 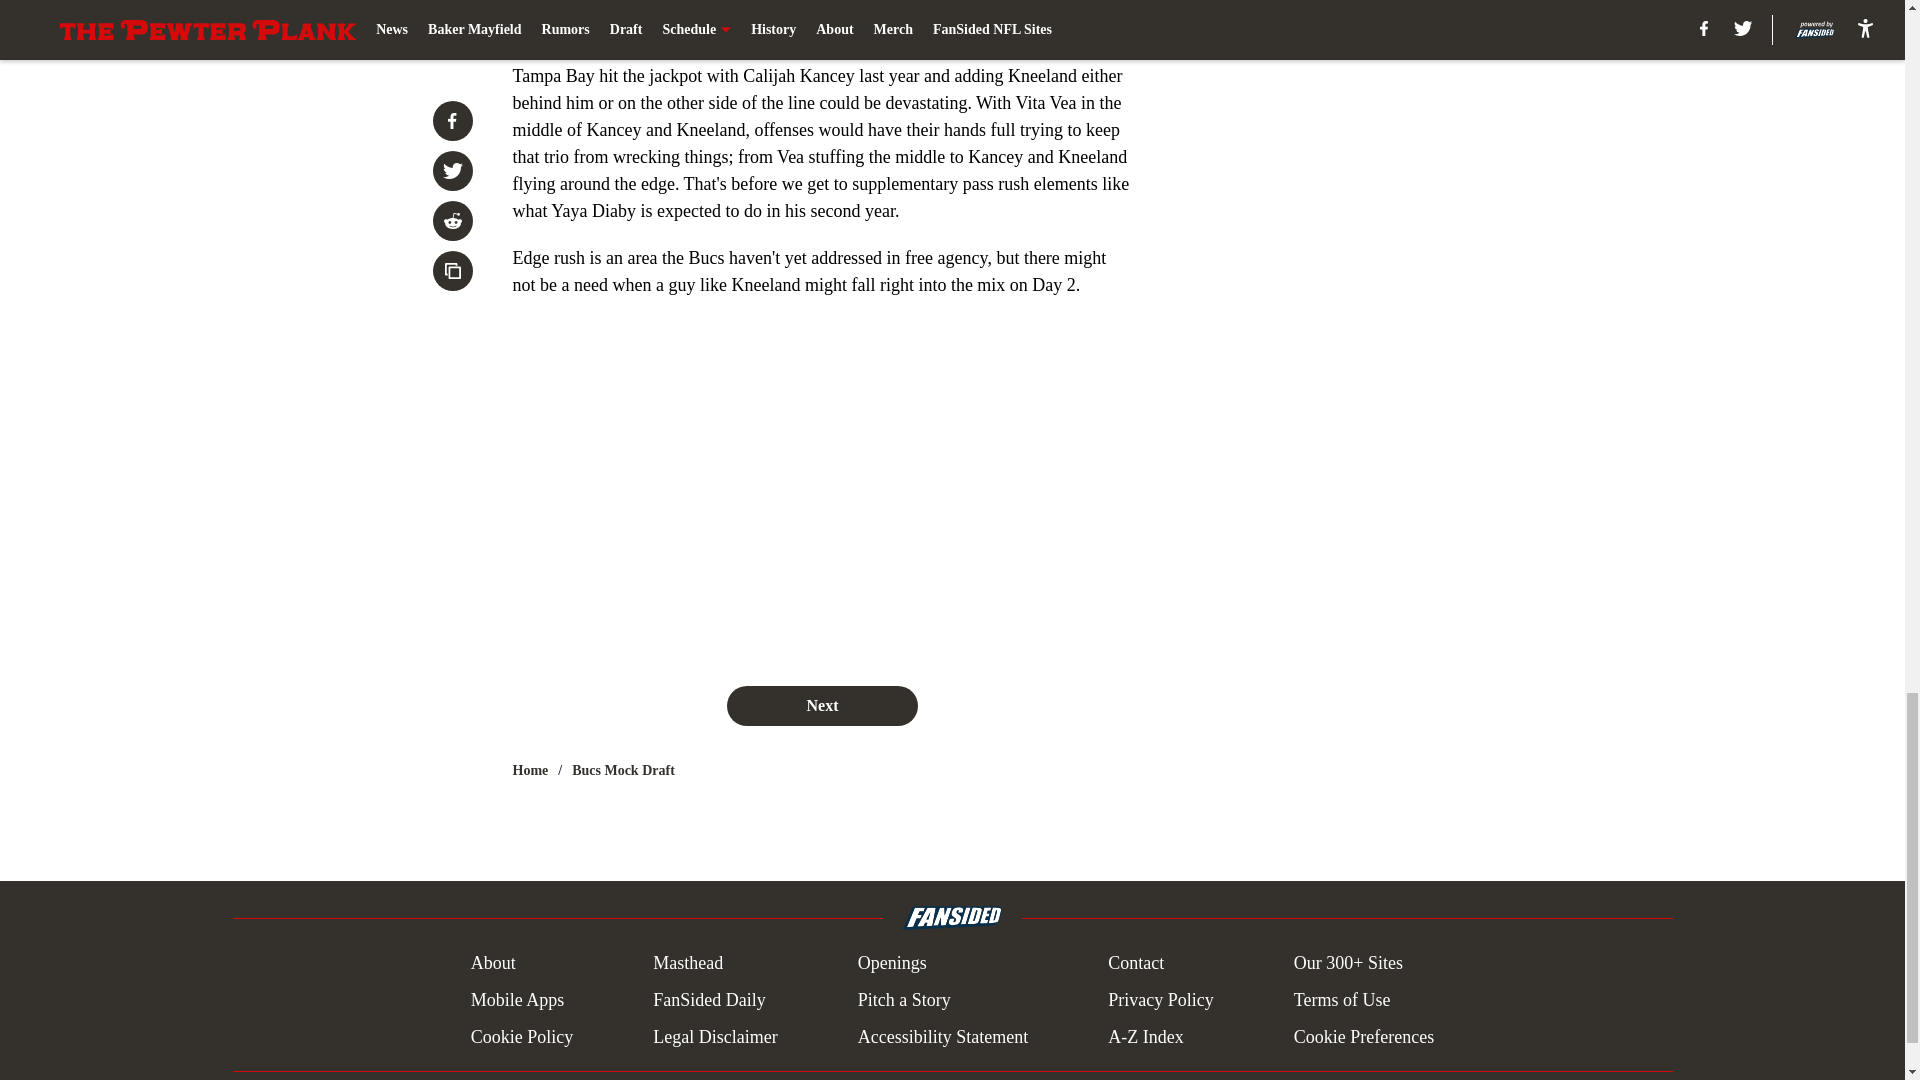 What do you see at coordinates (517, 1000) in the screenshot?
I see `Mobile Apps` at bounding box center [517, 1000].